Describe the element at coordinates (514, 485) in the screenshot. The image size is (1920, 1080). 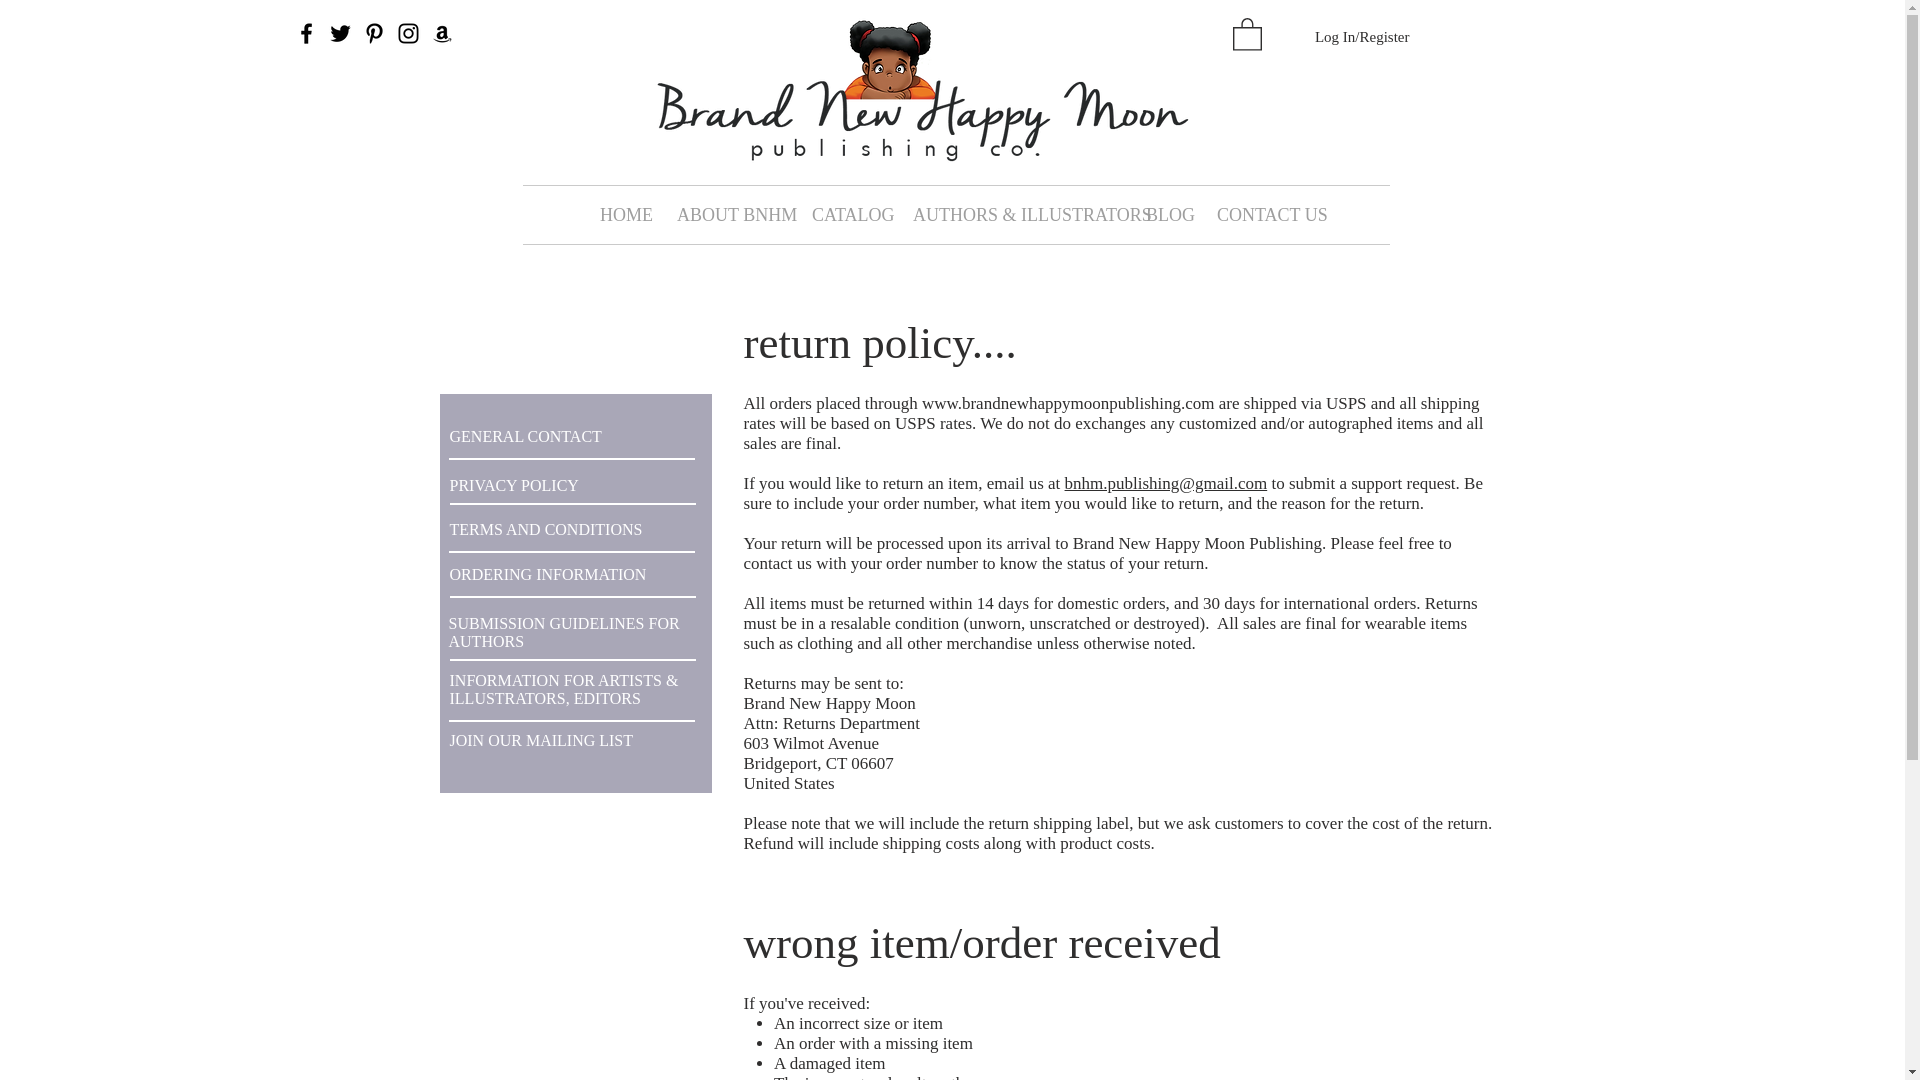
I see `PRIVACY POLICY` at that location.